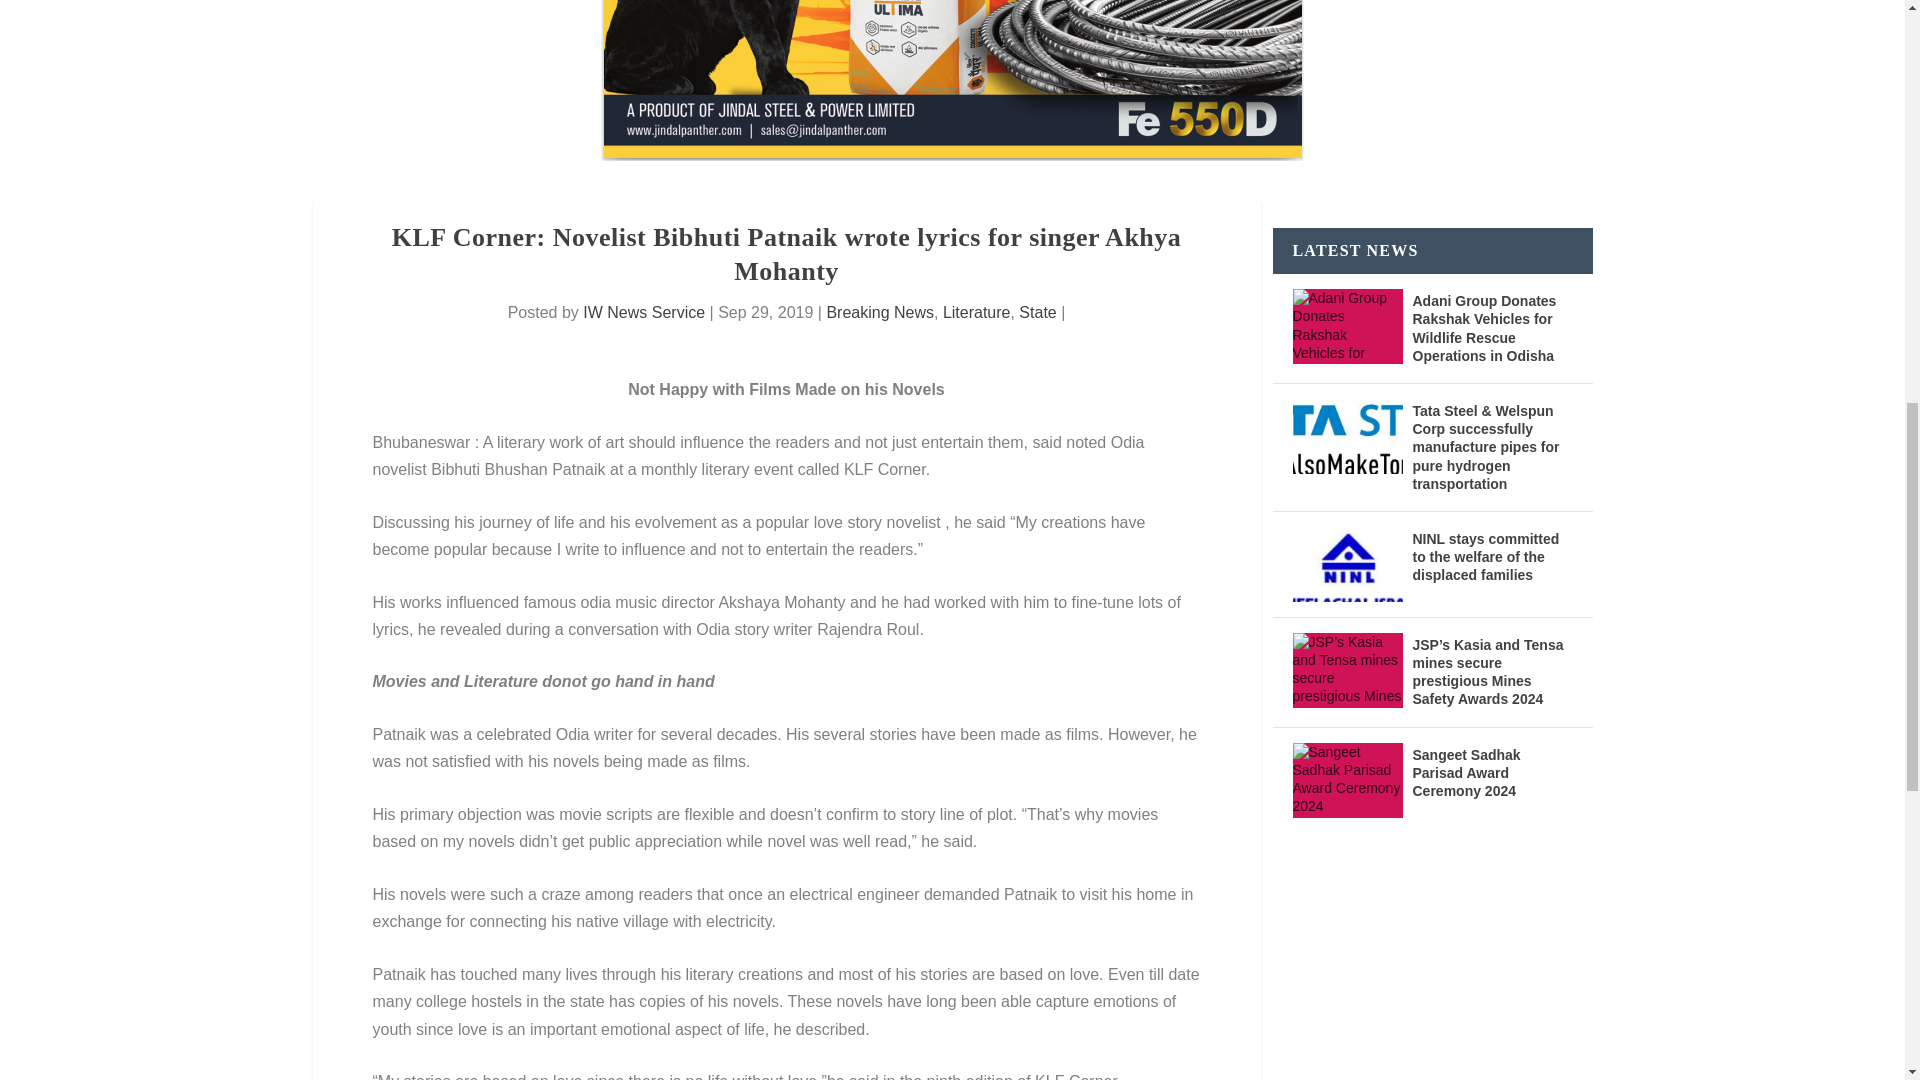  What do you see at coordinates (644, 312) in the screenshot?
I see `IW News Service` at bounding box center [644, 312].